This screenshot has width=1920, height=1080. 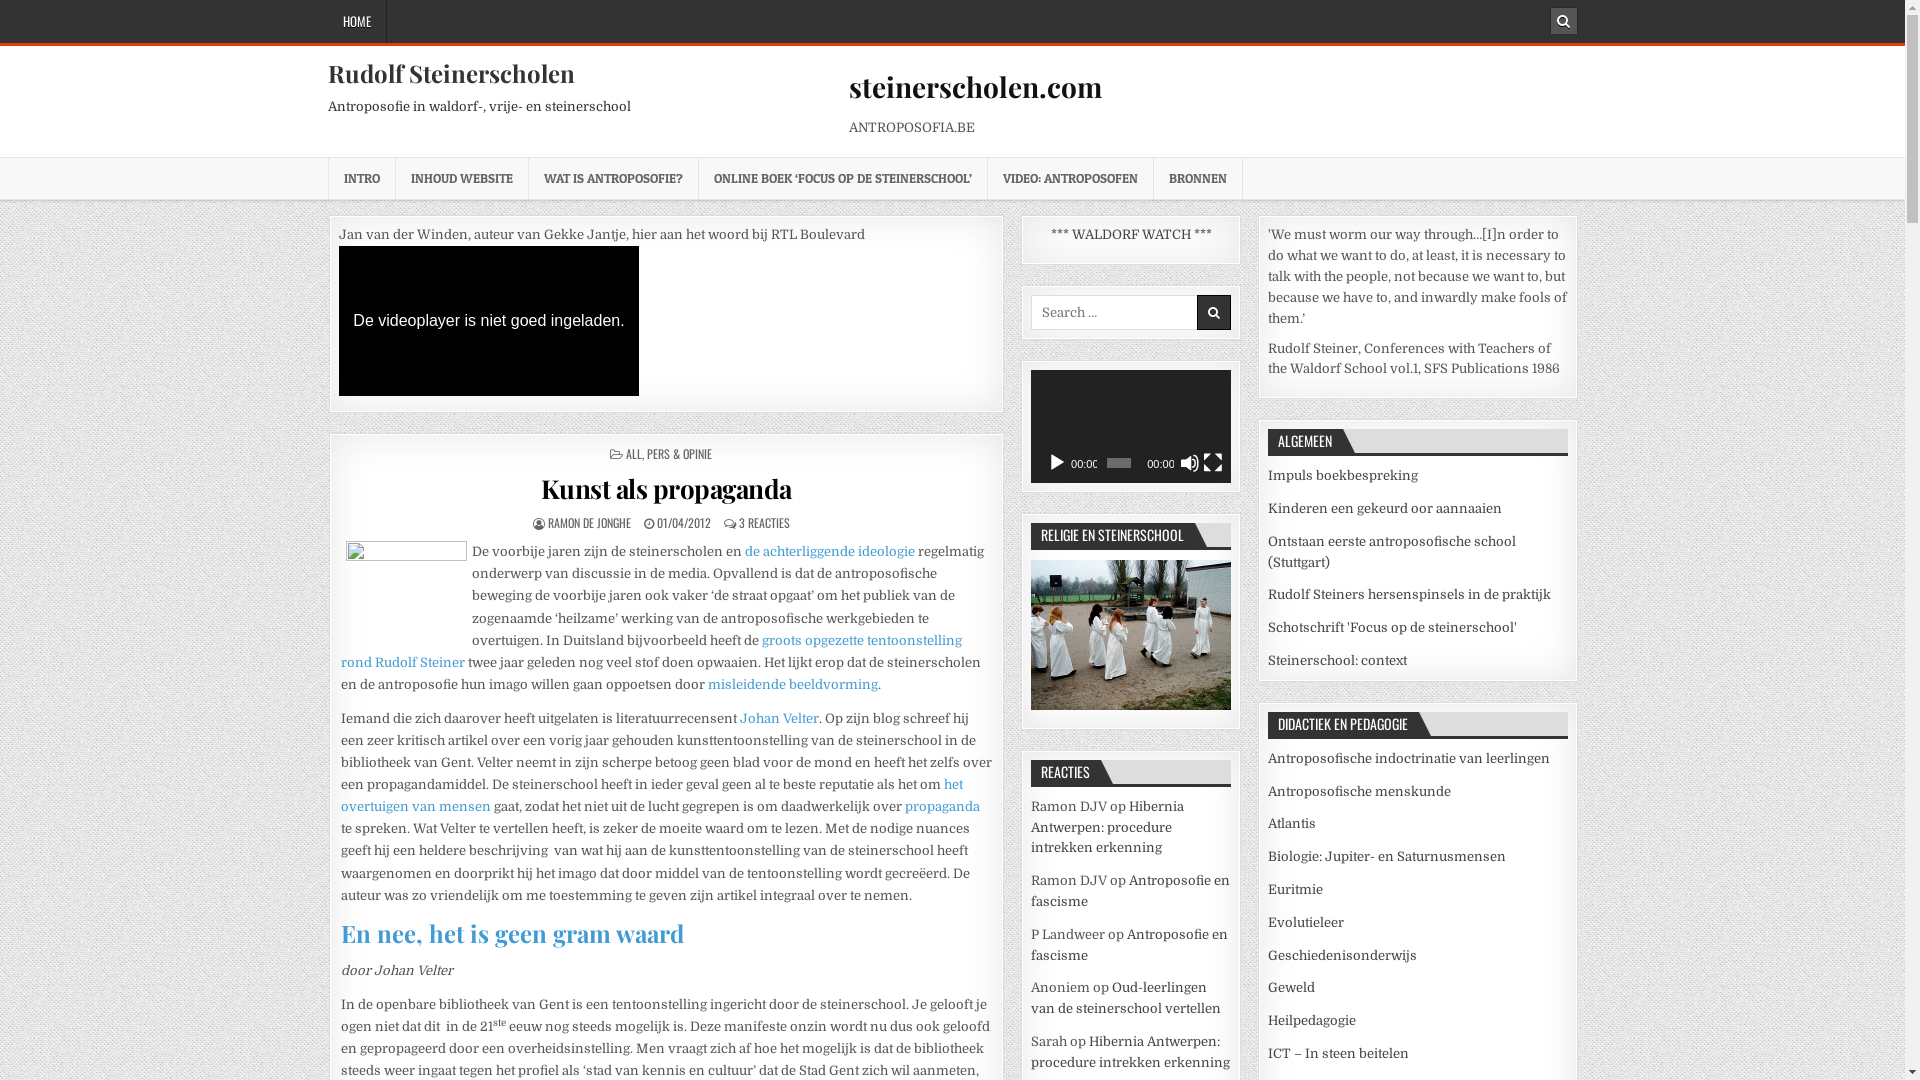 I want to click on HOME, so click(x=358, y=22).